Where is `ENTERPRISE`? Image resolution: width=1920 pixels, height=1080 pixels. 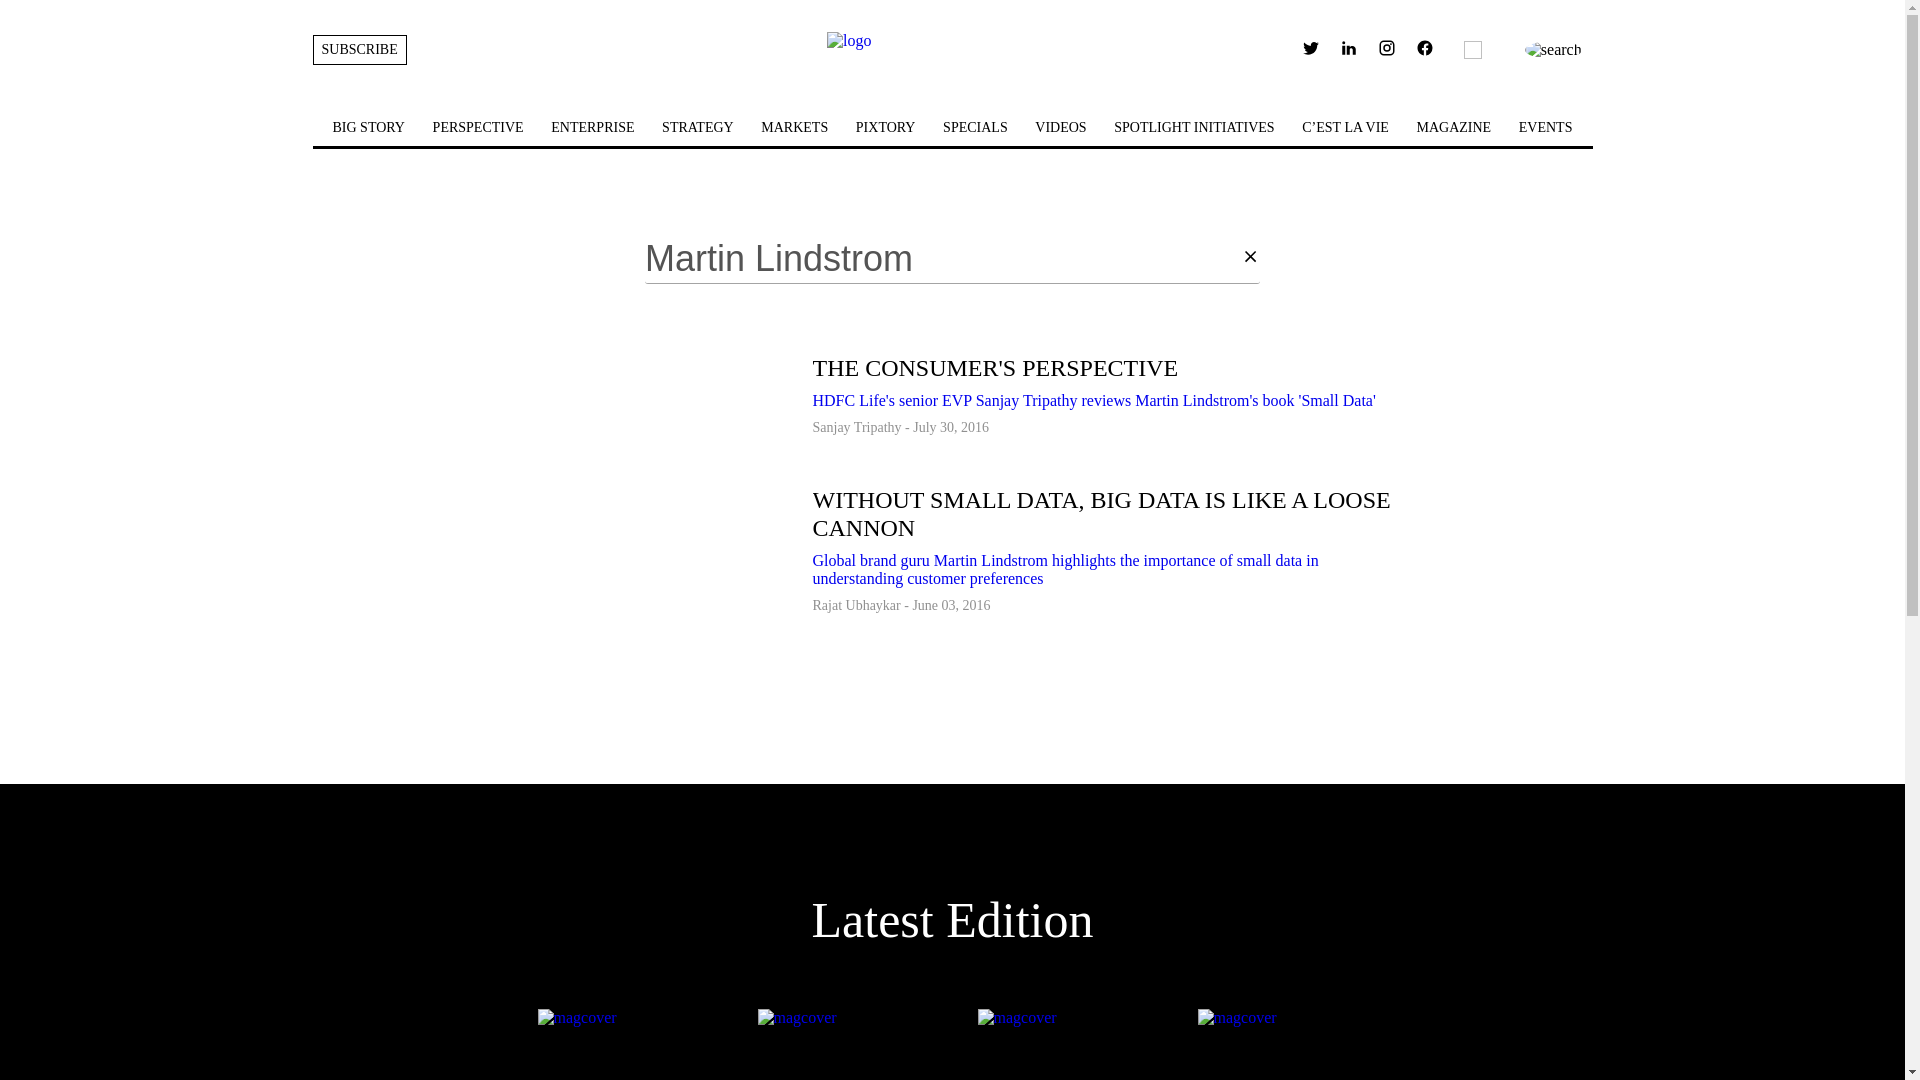
ENTERPRISE is located at coordinates (592, 127).